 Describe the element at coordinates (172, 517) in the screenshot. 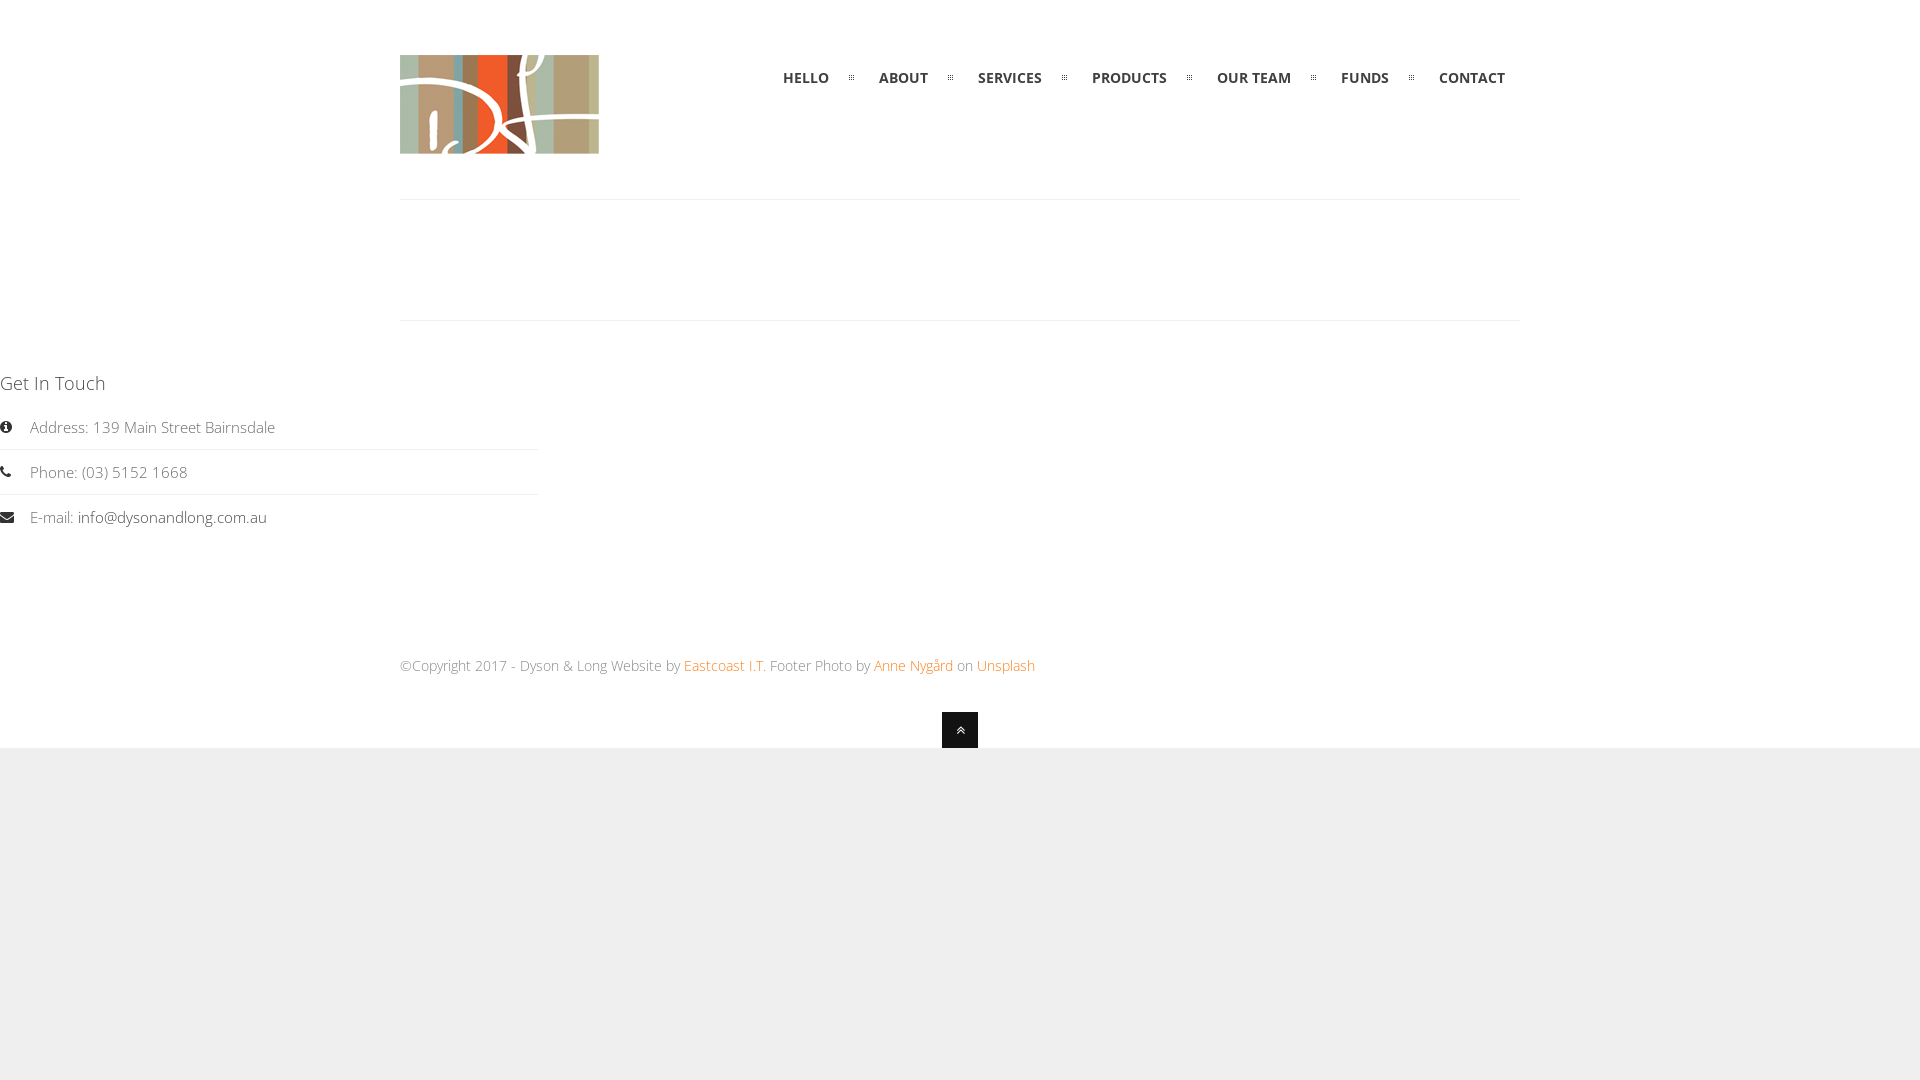

I see `info@dysonandlong.com.au` at that location.